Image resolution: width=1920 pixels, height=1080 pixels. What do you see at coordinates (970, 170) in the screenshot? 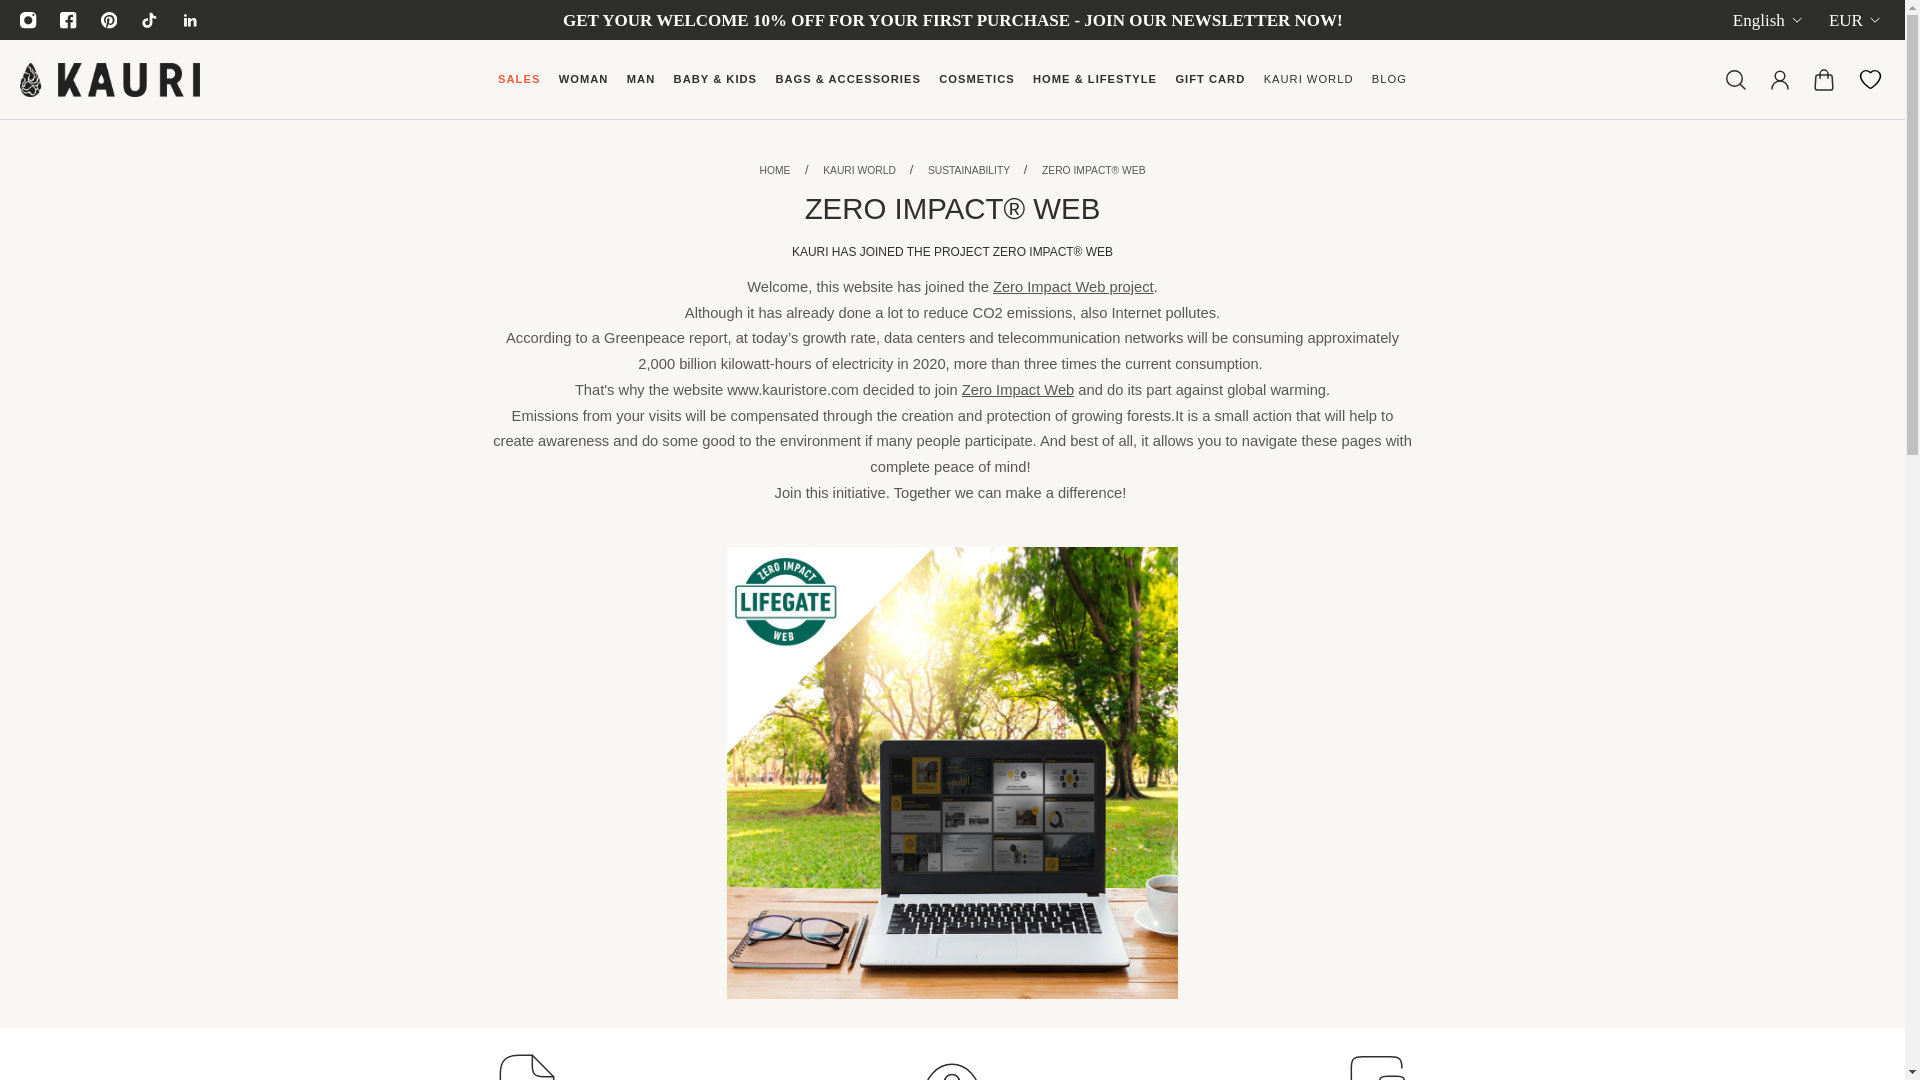
I see `SUSTAINABILITY` at bounding box center [970, 170].